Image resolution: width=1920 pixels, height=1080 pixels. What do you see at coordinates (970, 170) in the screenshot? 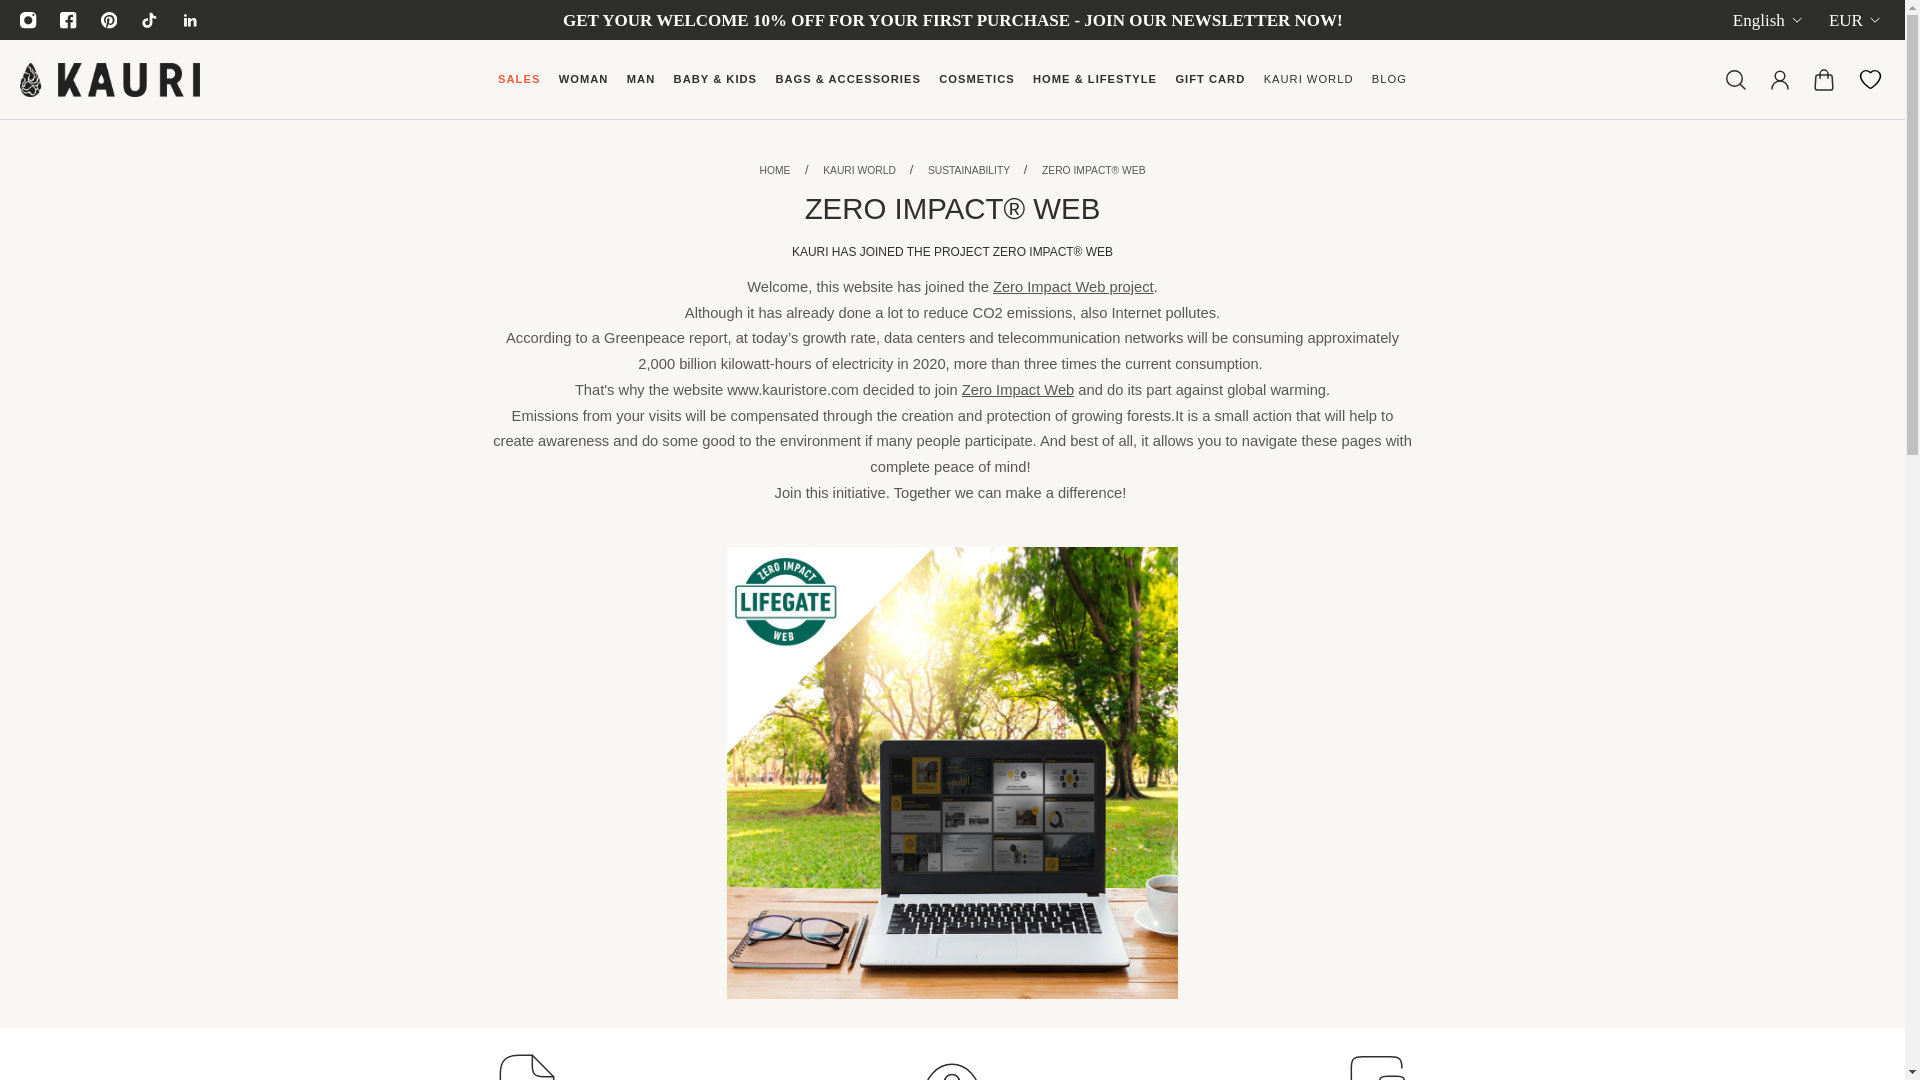
I see `SUSTAINABILITY` at bounding box center [970, 170].